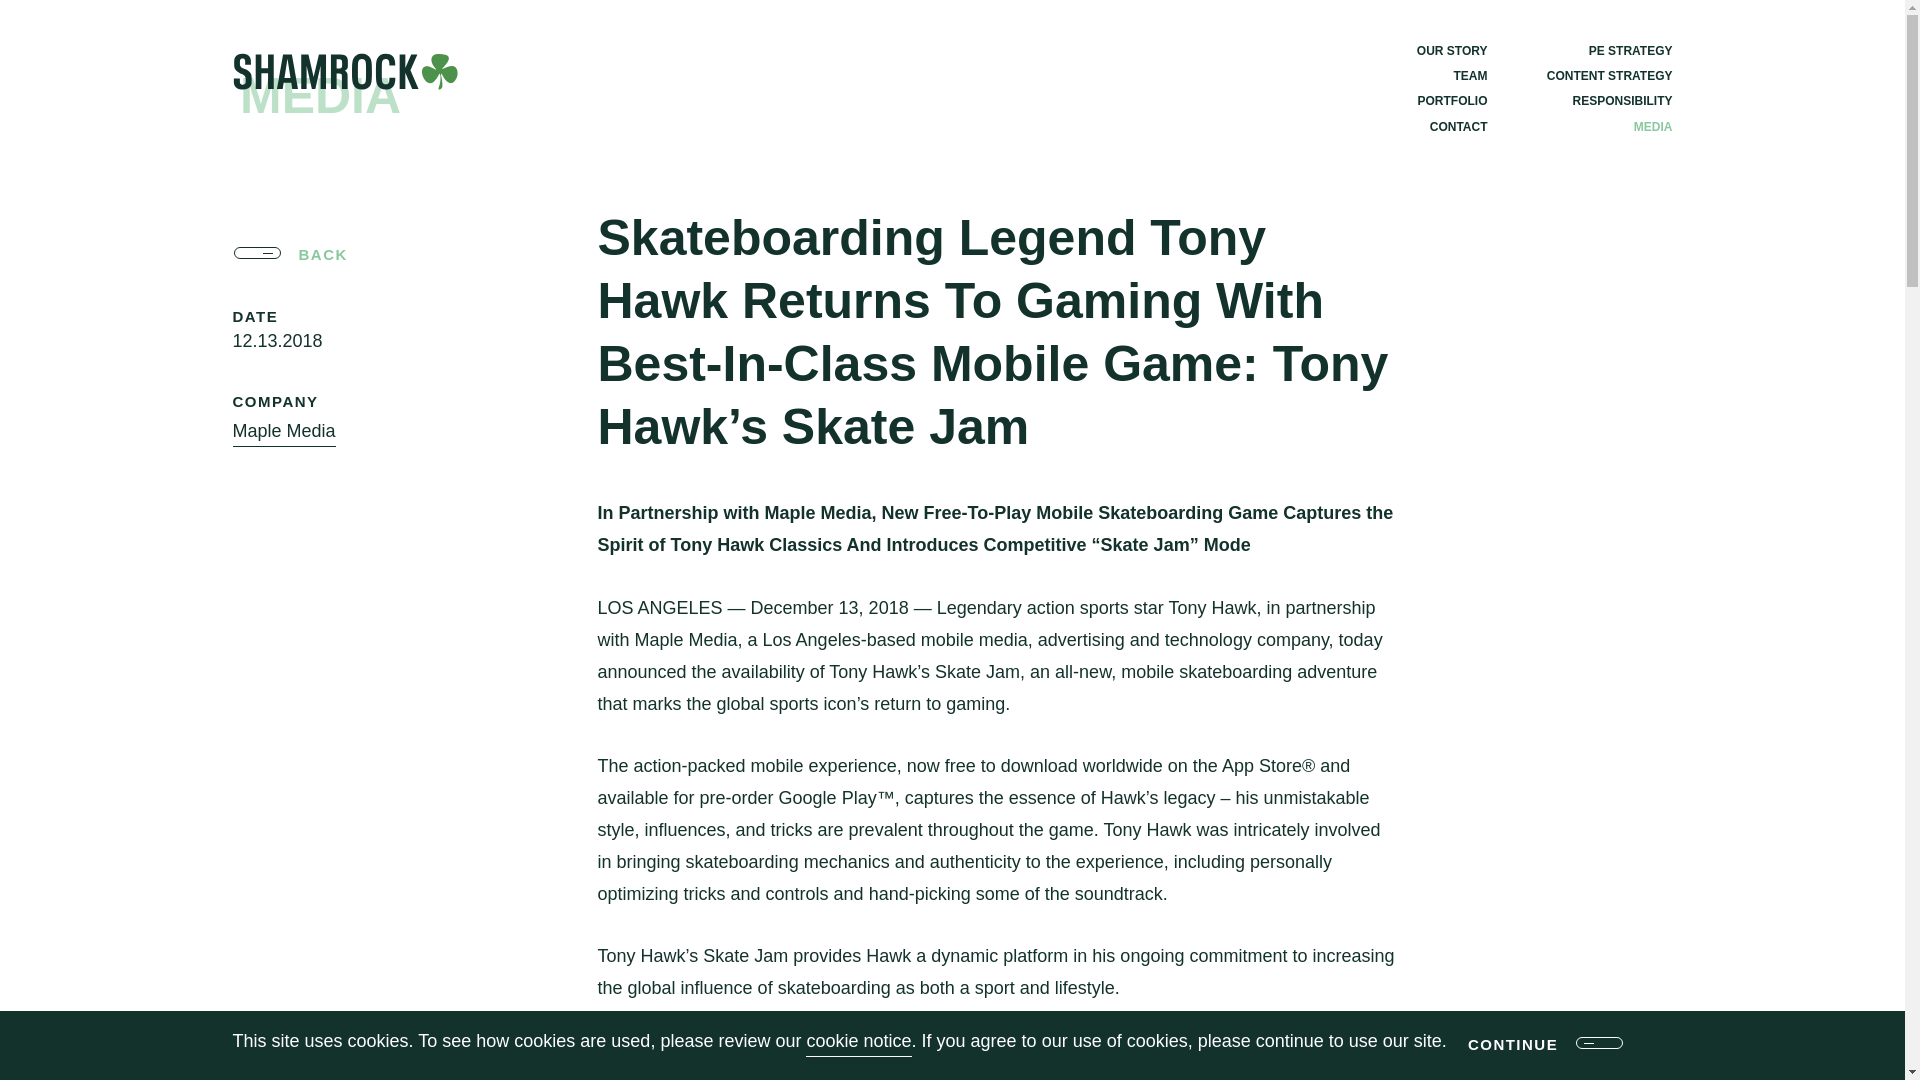 The height and width of the screenshot is (1080, 1920). Describe the element at coordinates (1252, 826) in the screenshot. I see `PORTFOLIO` at that location.